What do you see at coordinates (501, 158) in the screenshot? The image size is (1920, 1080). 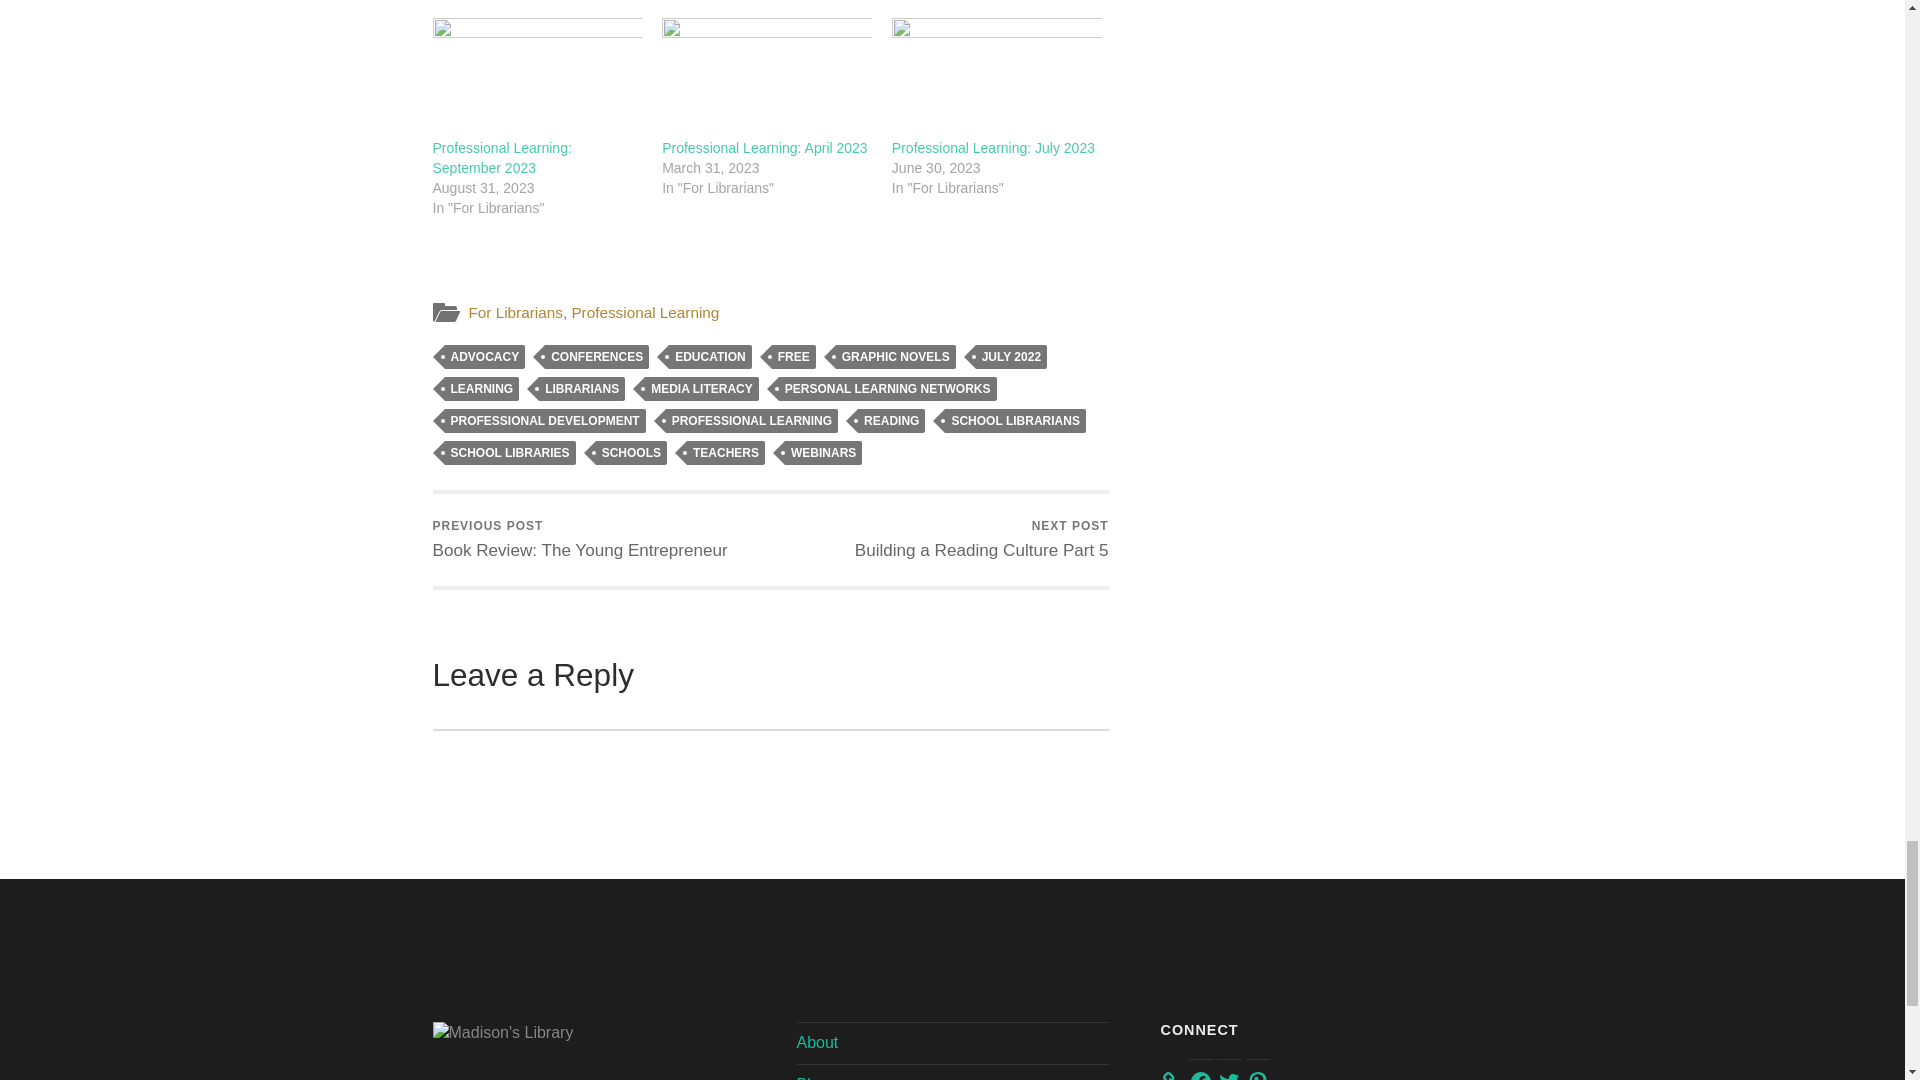 I see `Professional Learning: September 2023` at bounding box center [501, 158].